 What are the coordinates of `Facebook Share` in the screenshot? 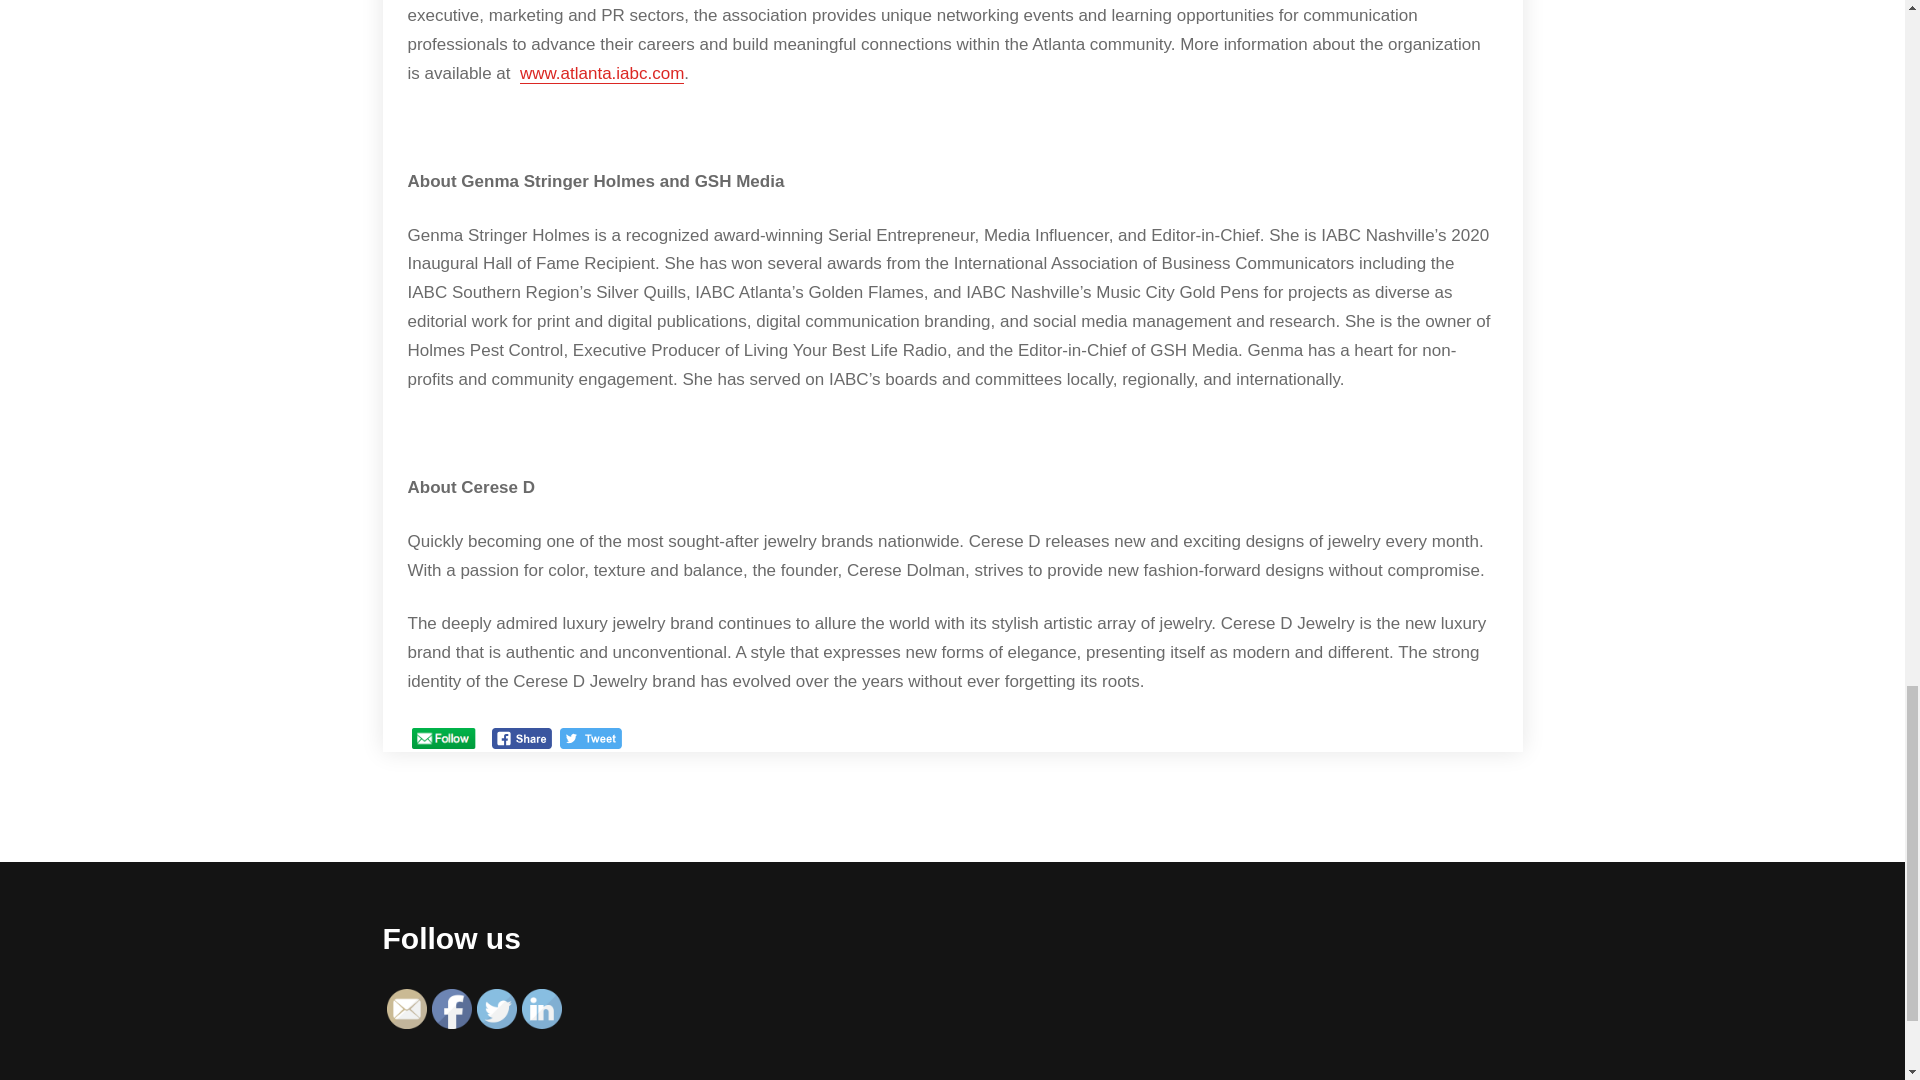 It's located at (522, 738).